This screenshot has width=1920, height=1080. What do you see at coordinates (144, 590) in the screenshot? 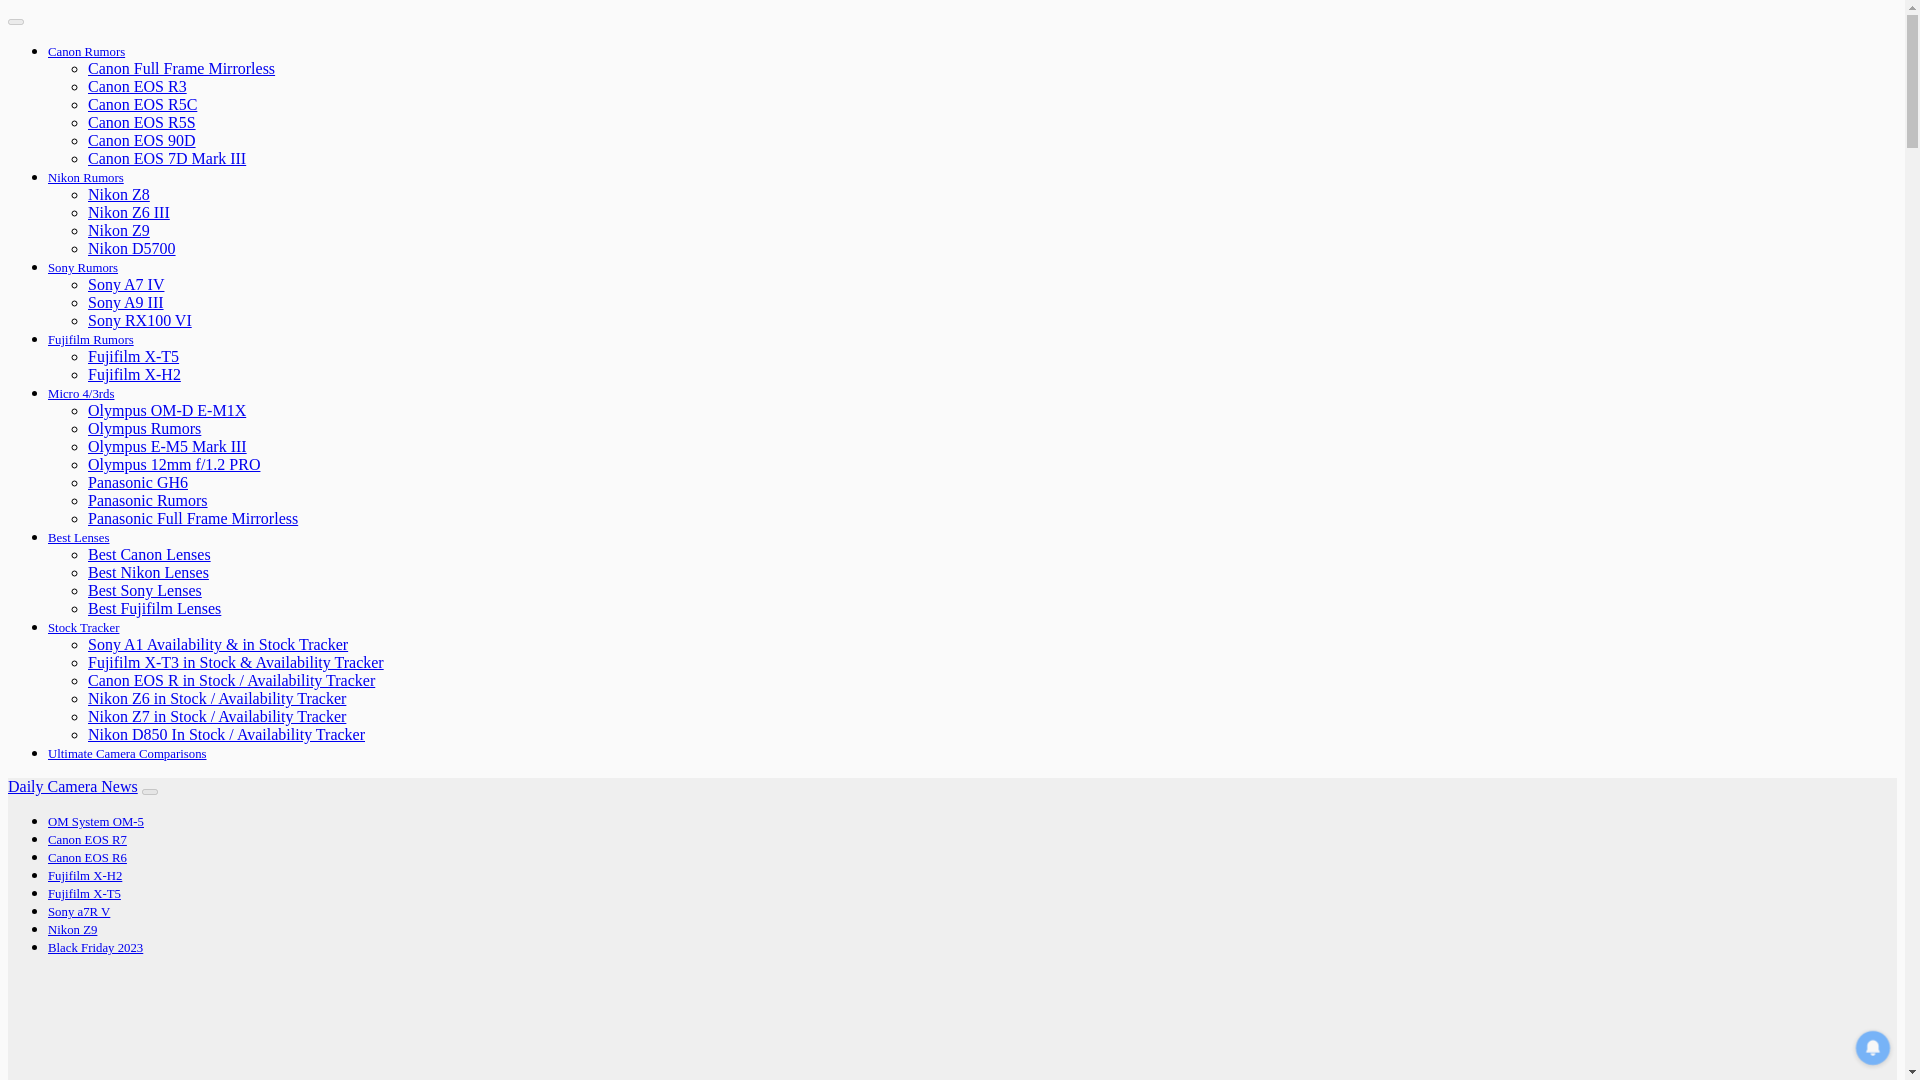
I see `Best Sony Lenses` at bounding box center [144, 590].